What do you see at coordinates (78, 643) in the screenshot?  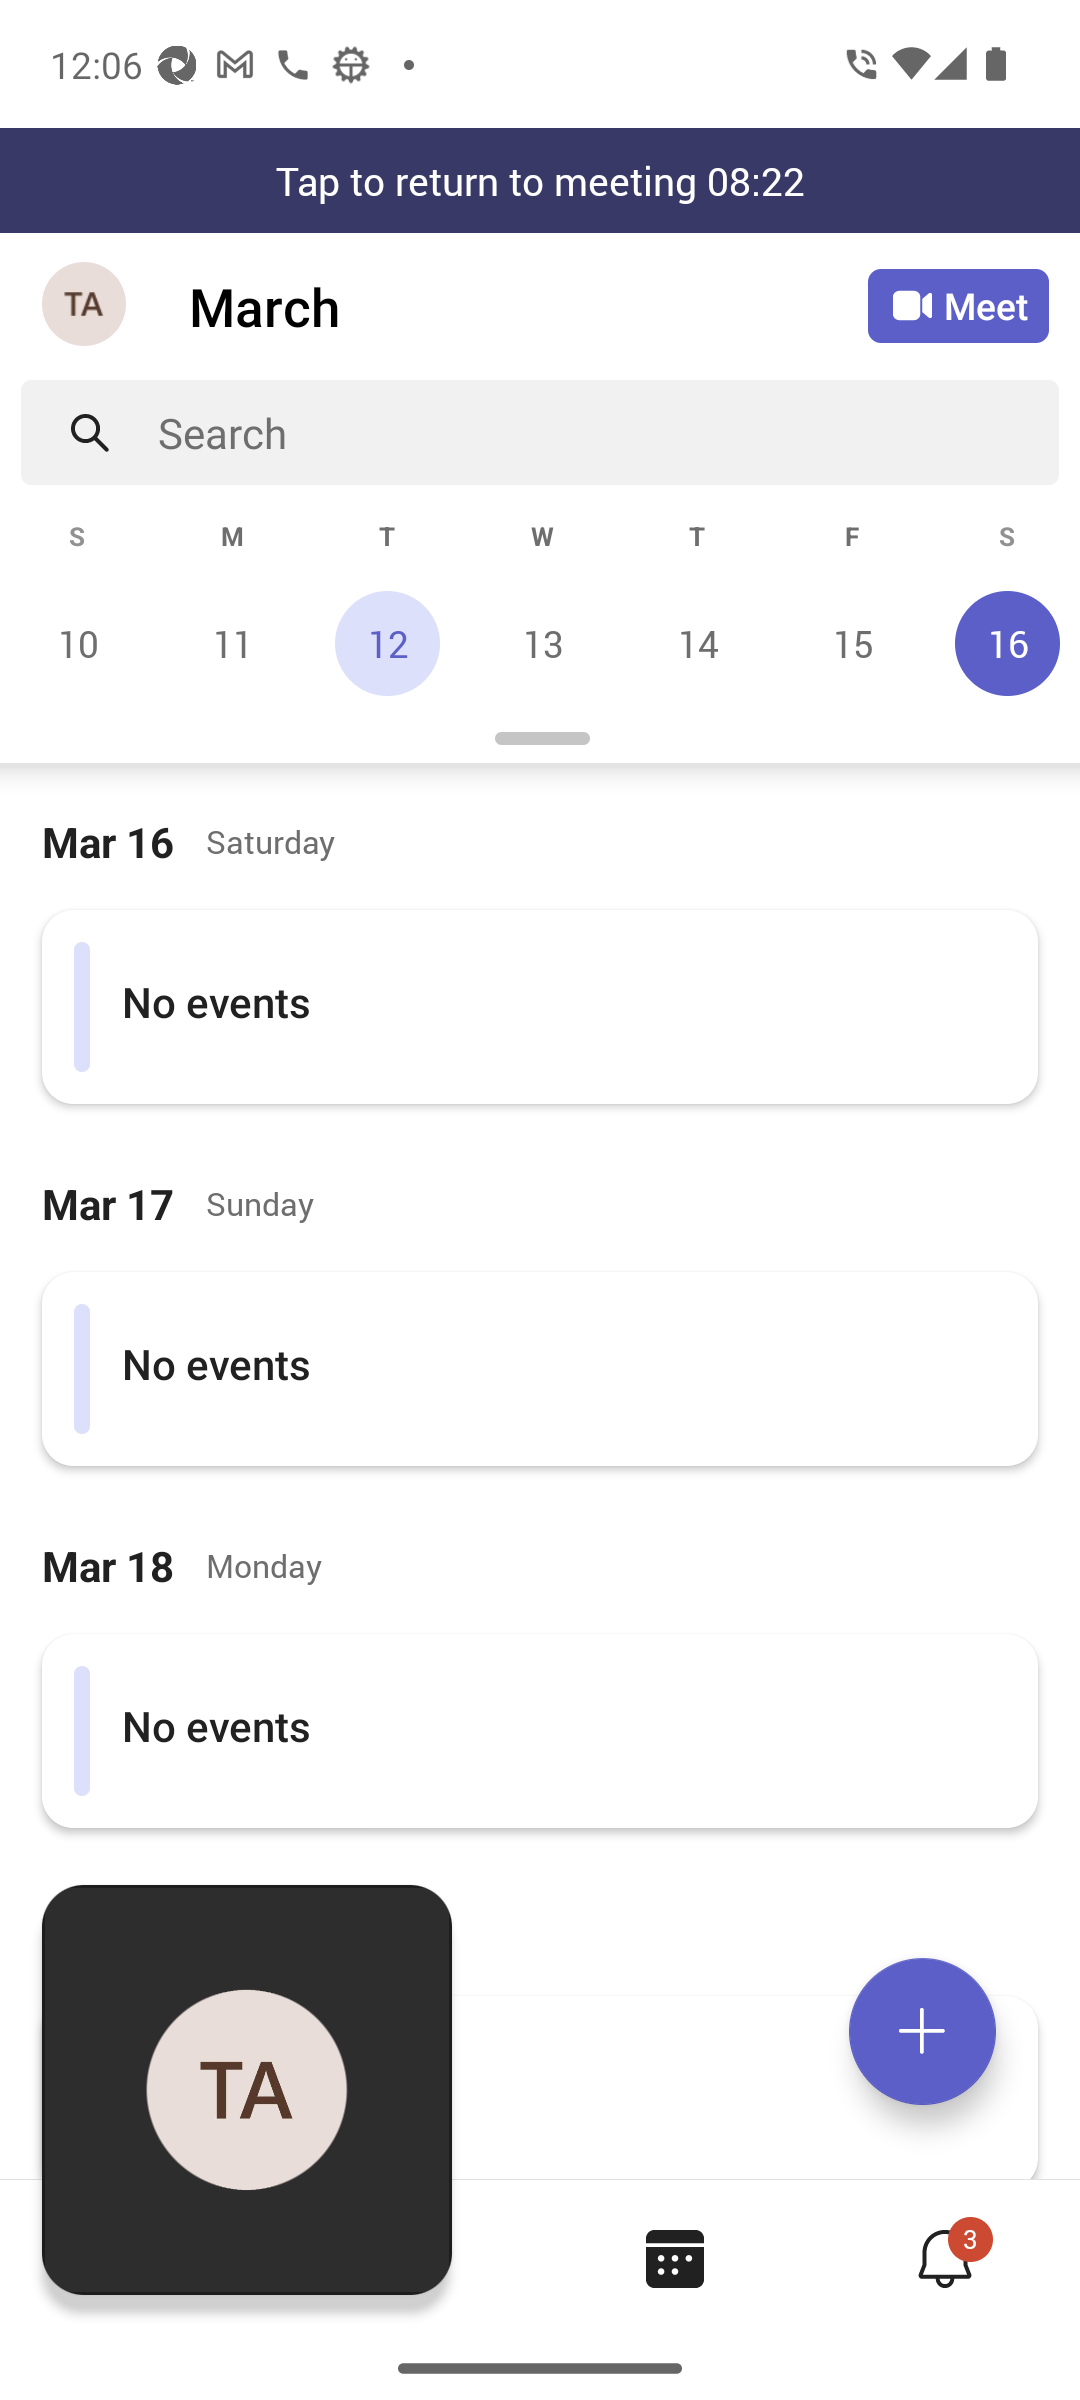 I see `Sunday, March 10 10` at bounding box center [78, 643].